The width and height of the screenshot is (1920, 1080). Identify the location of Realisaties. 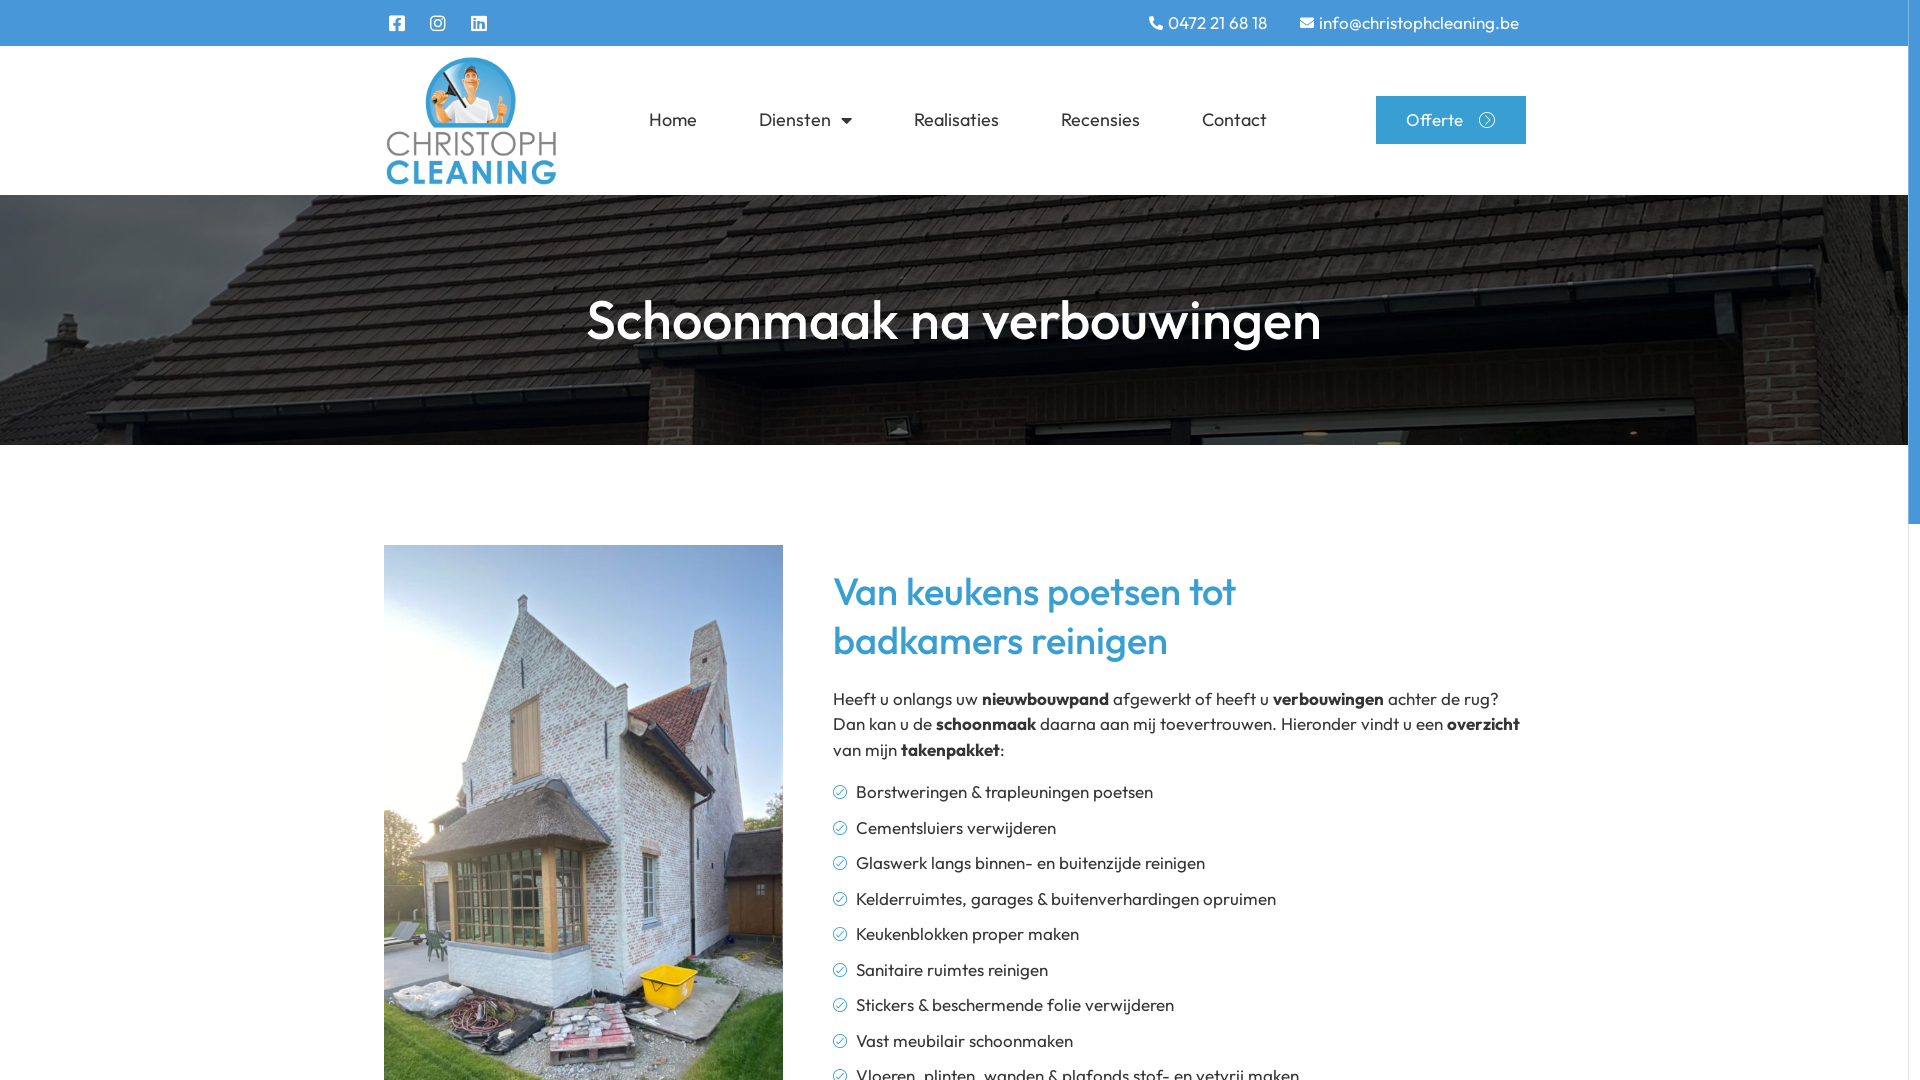
(956, 120).